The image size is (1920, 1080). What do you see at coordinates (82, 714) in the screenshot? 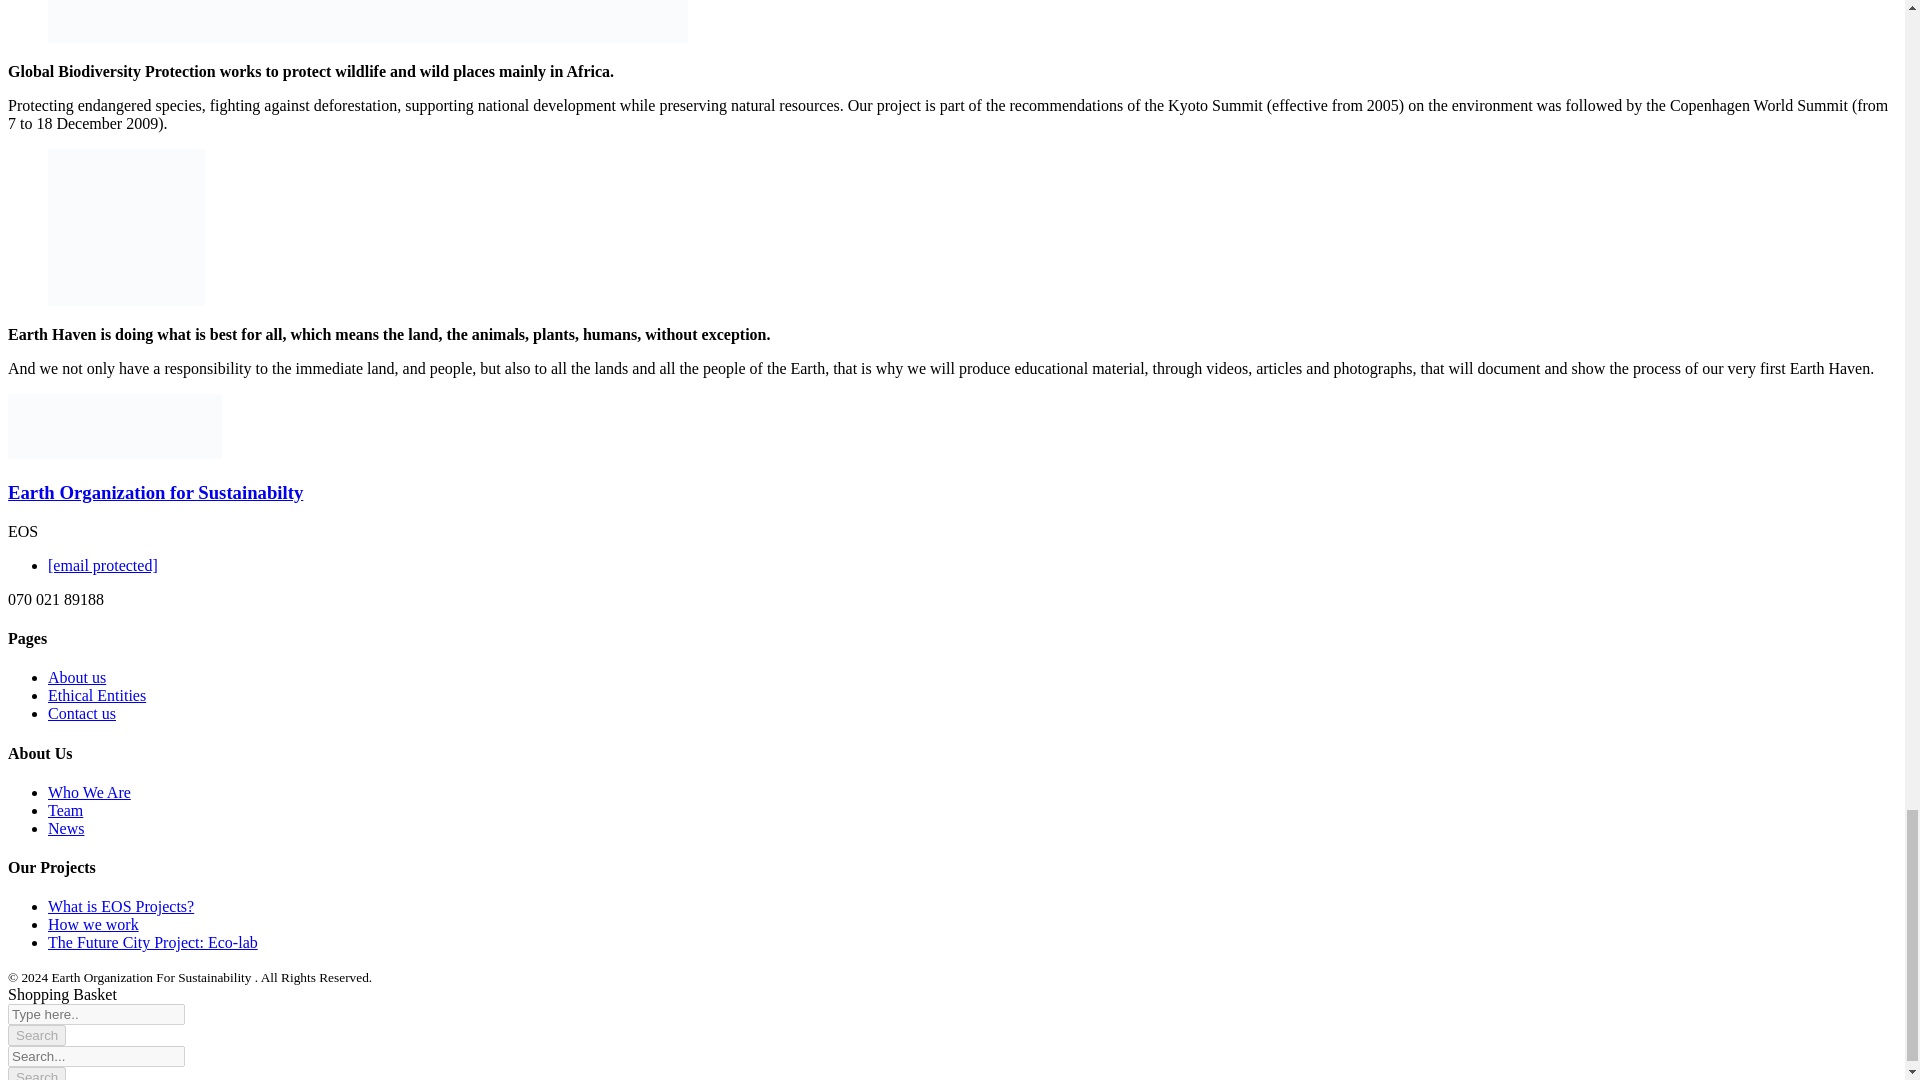
I see `Contact us` at bounding box center [82, 714].